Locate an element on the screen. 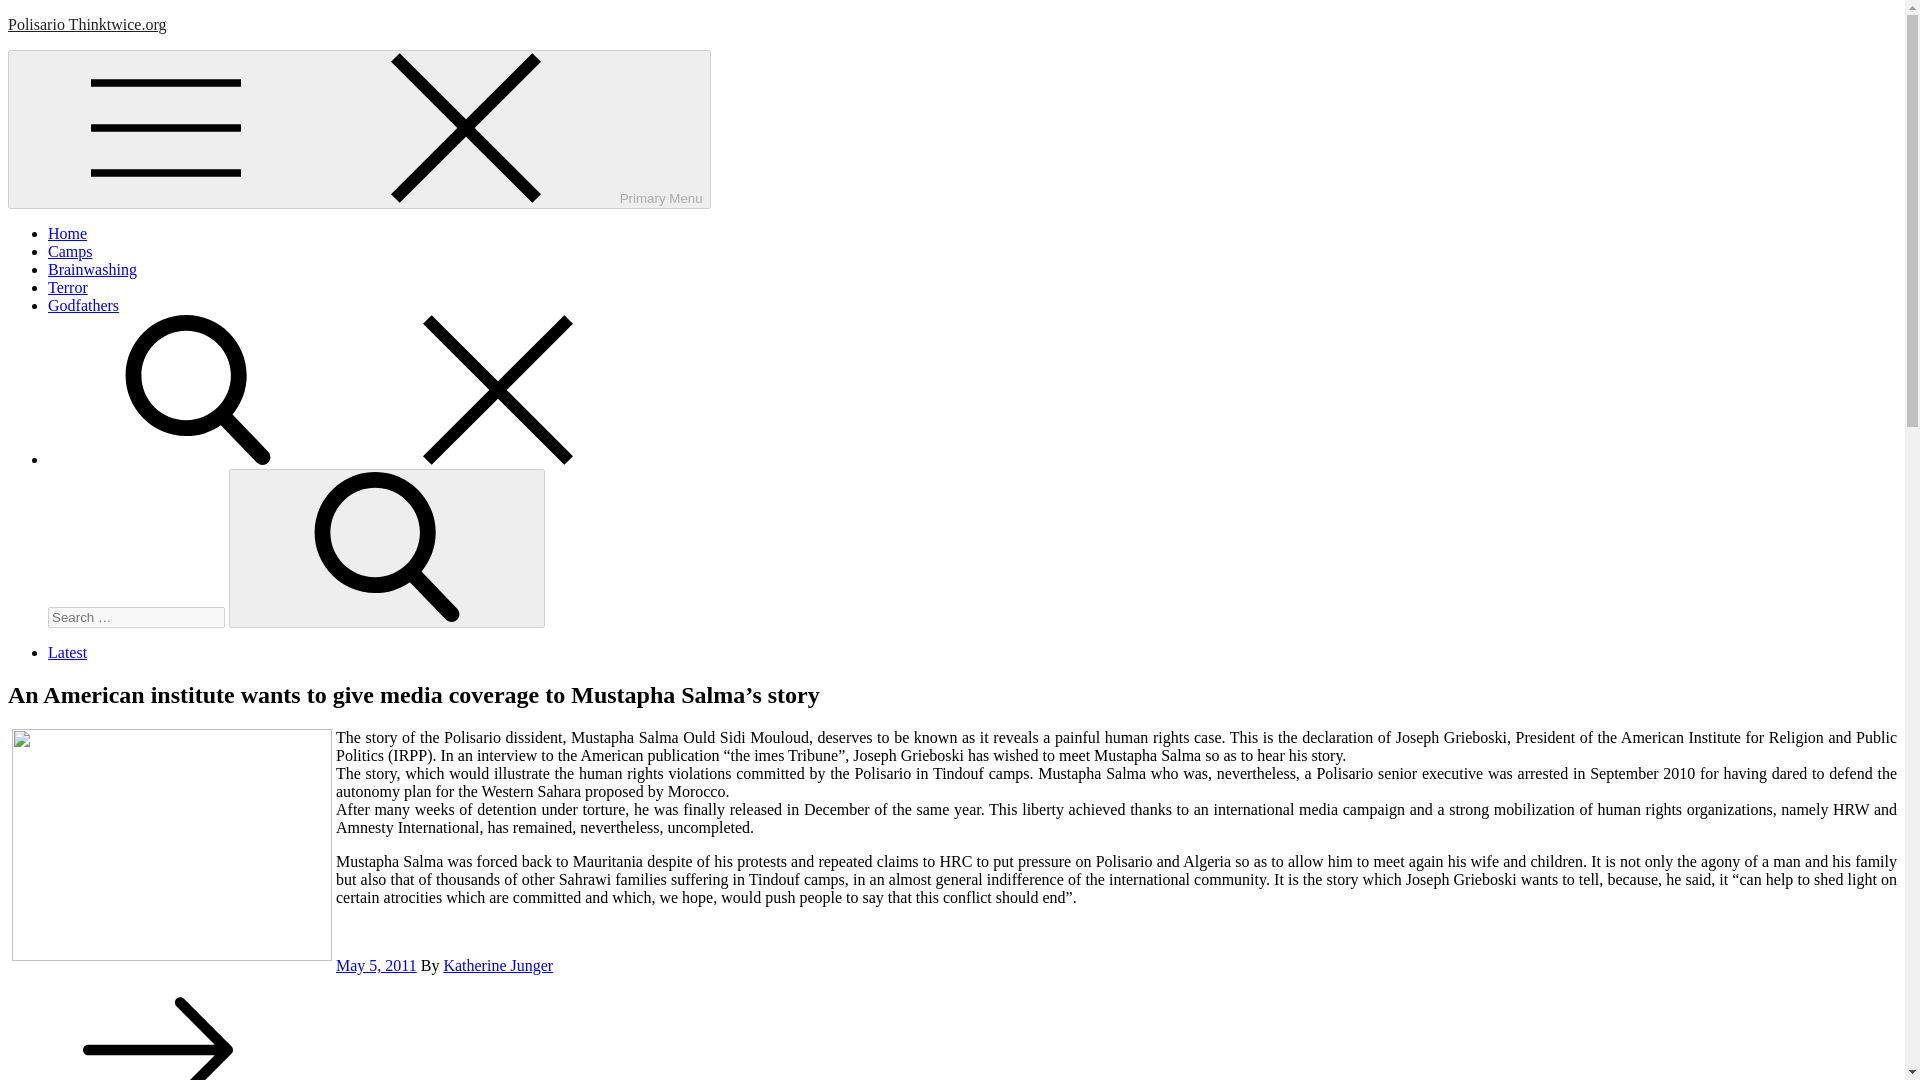 This screenshot has width=1920, height=1080. Godfathers is located at coordinates (84, 306).